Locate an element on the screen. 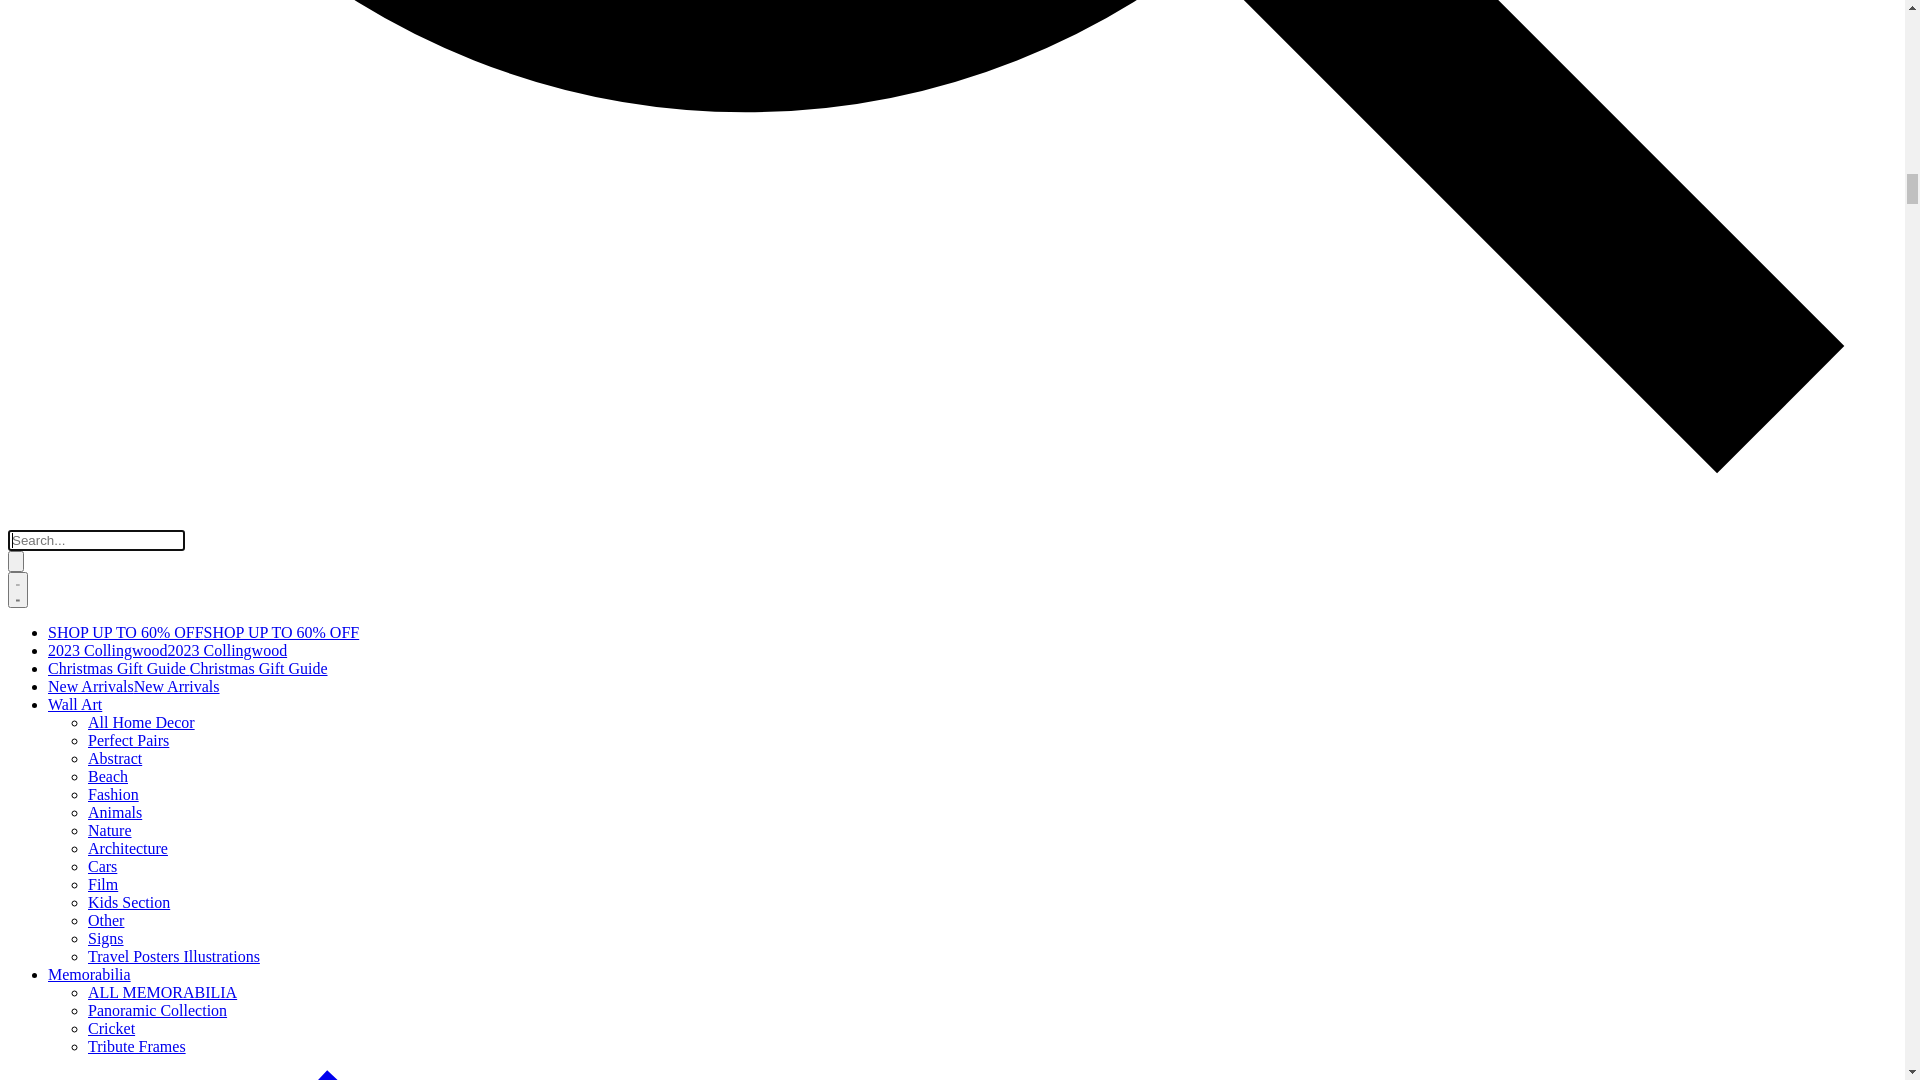 This screenshot has width=1920, height=1080. New Arrivals is located at coordinates (51, 110).